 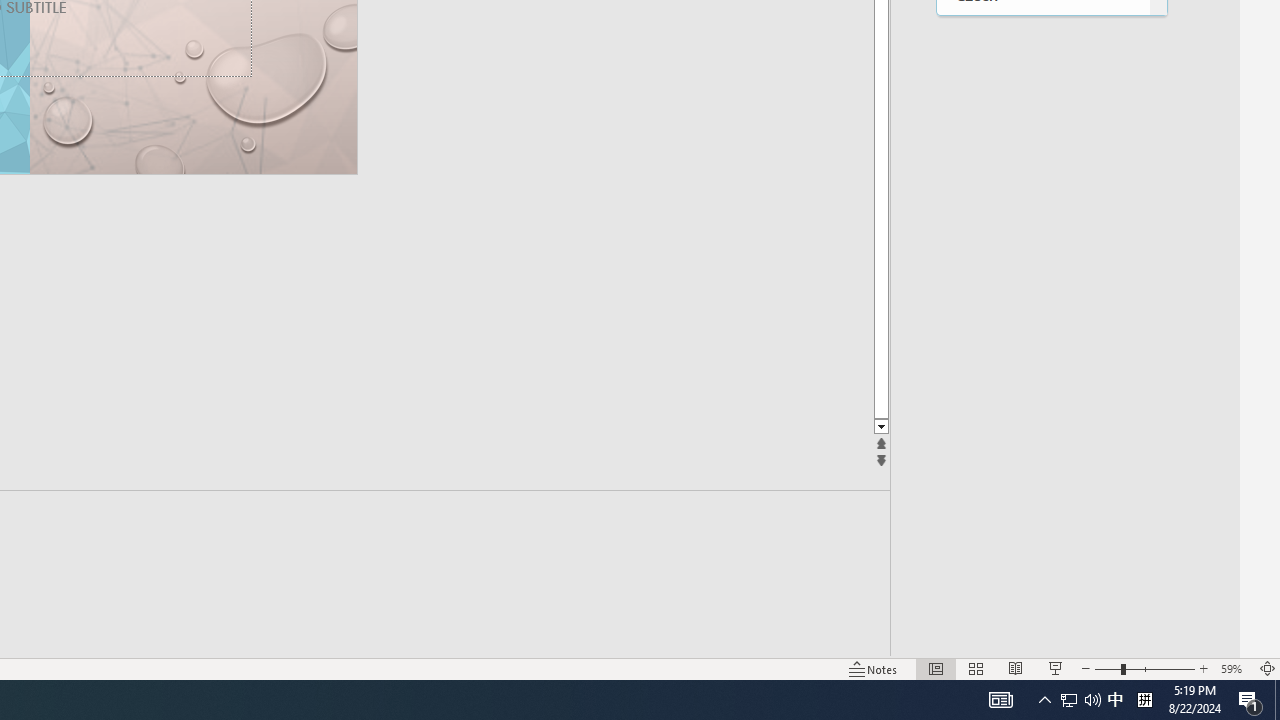 What do you see at coordinates (1042, 156) in the screenshot?
I see `Dogri` at bounding box center [1042, 156].